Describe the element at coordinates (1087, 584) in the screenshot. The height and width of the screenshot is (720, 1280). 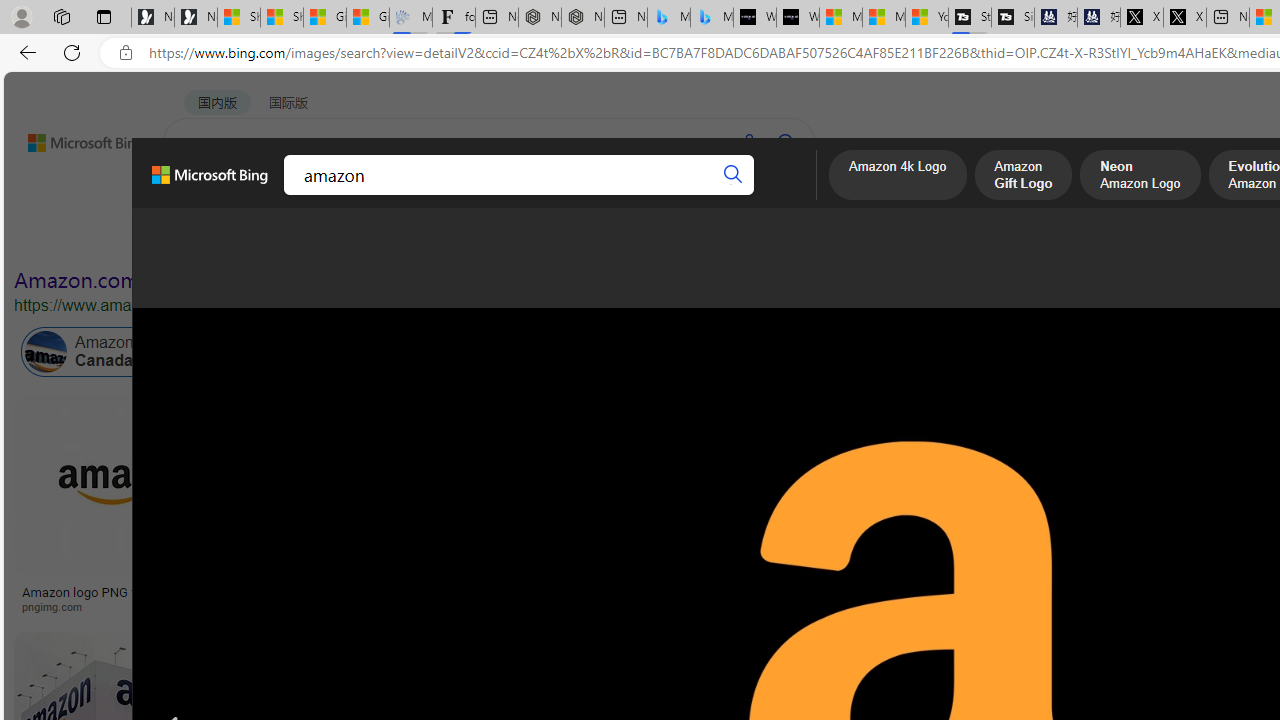
I see `Alexa Smart Home Devices` at that location.